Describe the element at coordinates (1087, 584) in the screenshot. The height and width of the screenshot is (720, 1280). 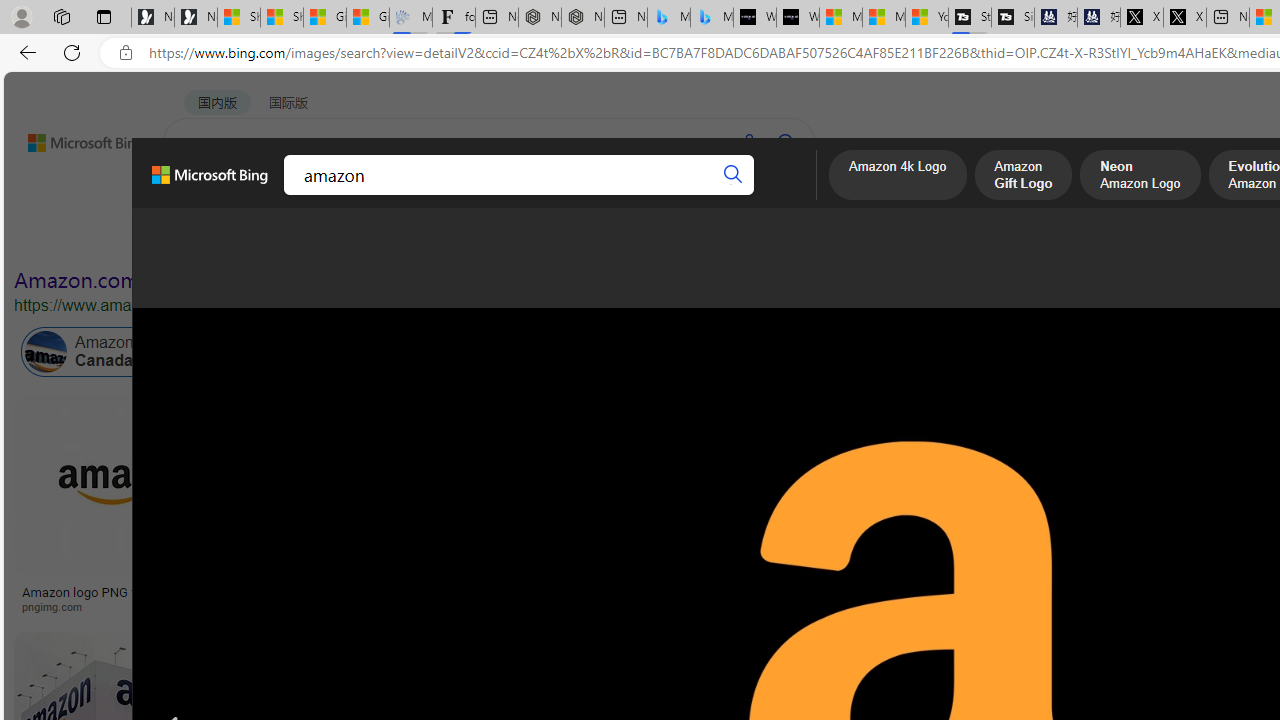
I see `Alexa Smart Home Devices` at that location.